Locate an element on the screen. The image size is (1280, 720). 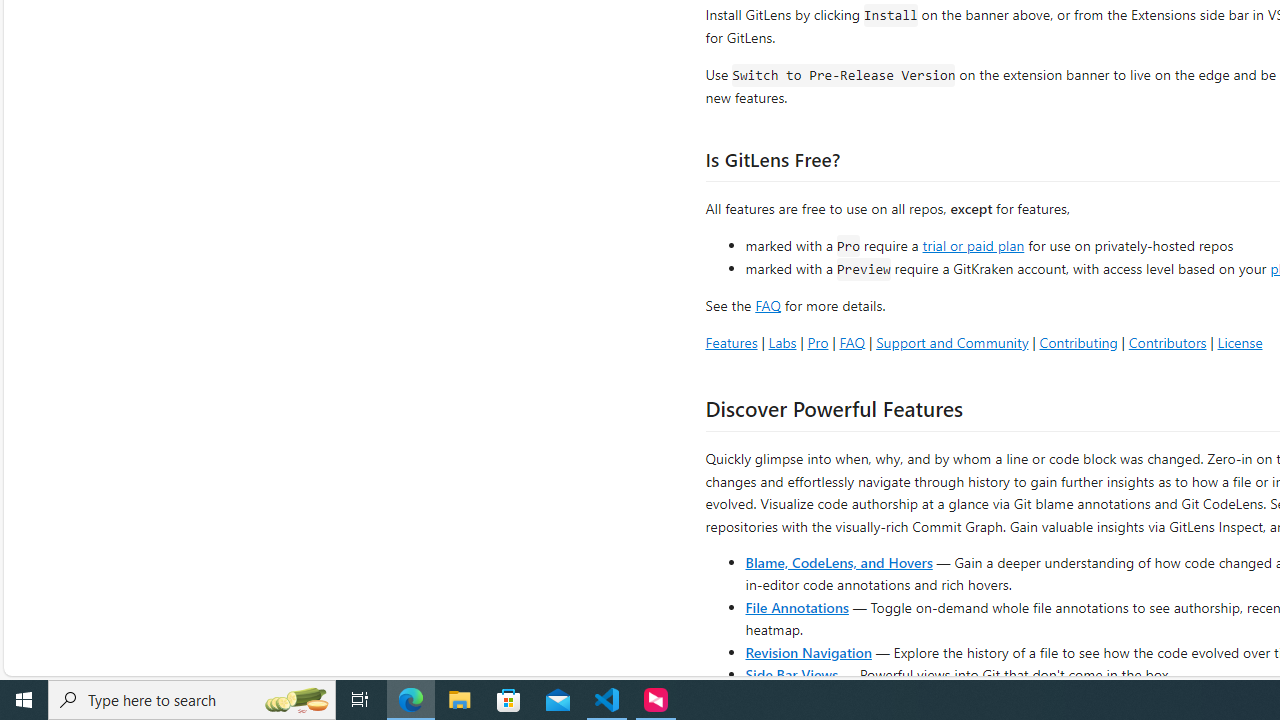
Support and Community is located at coordinates (952, 342).